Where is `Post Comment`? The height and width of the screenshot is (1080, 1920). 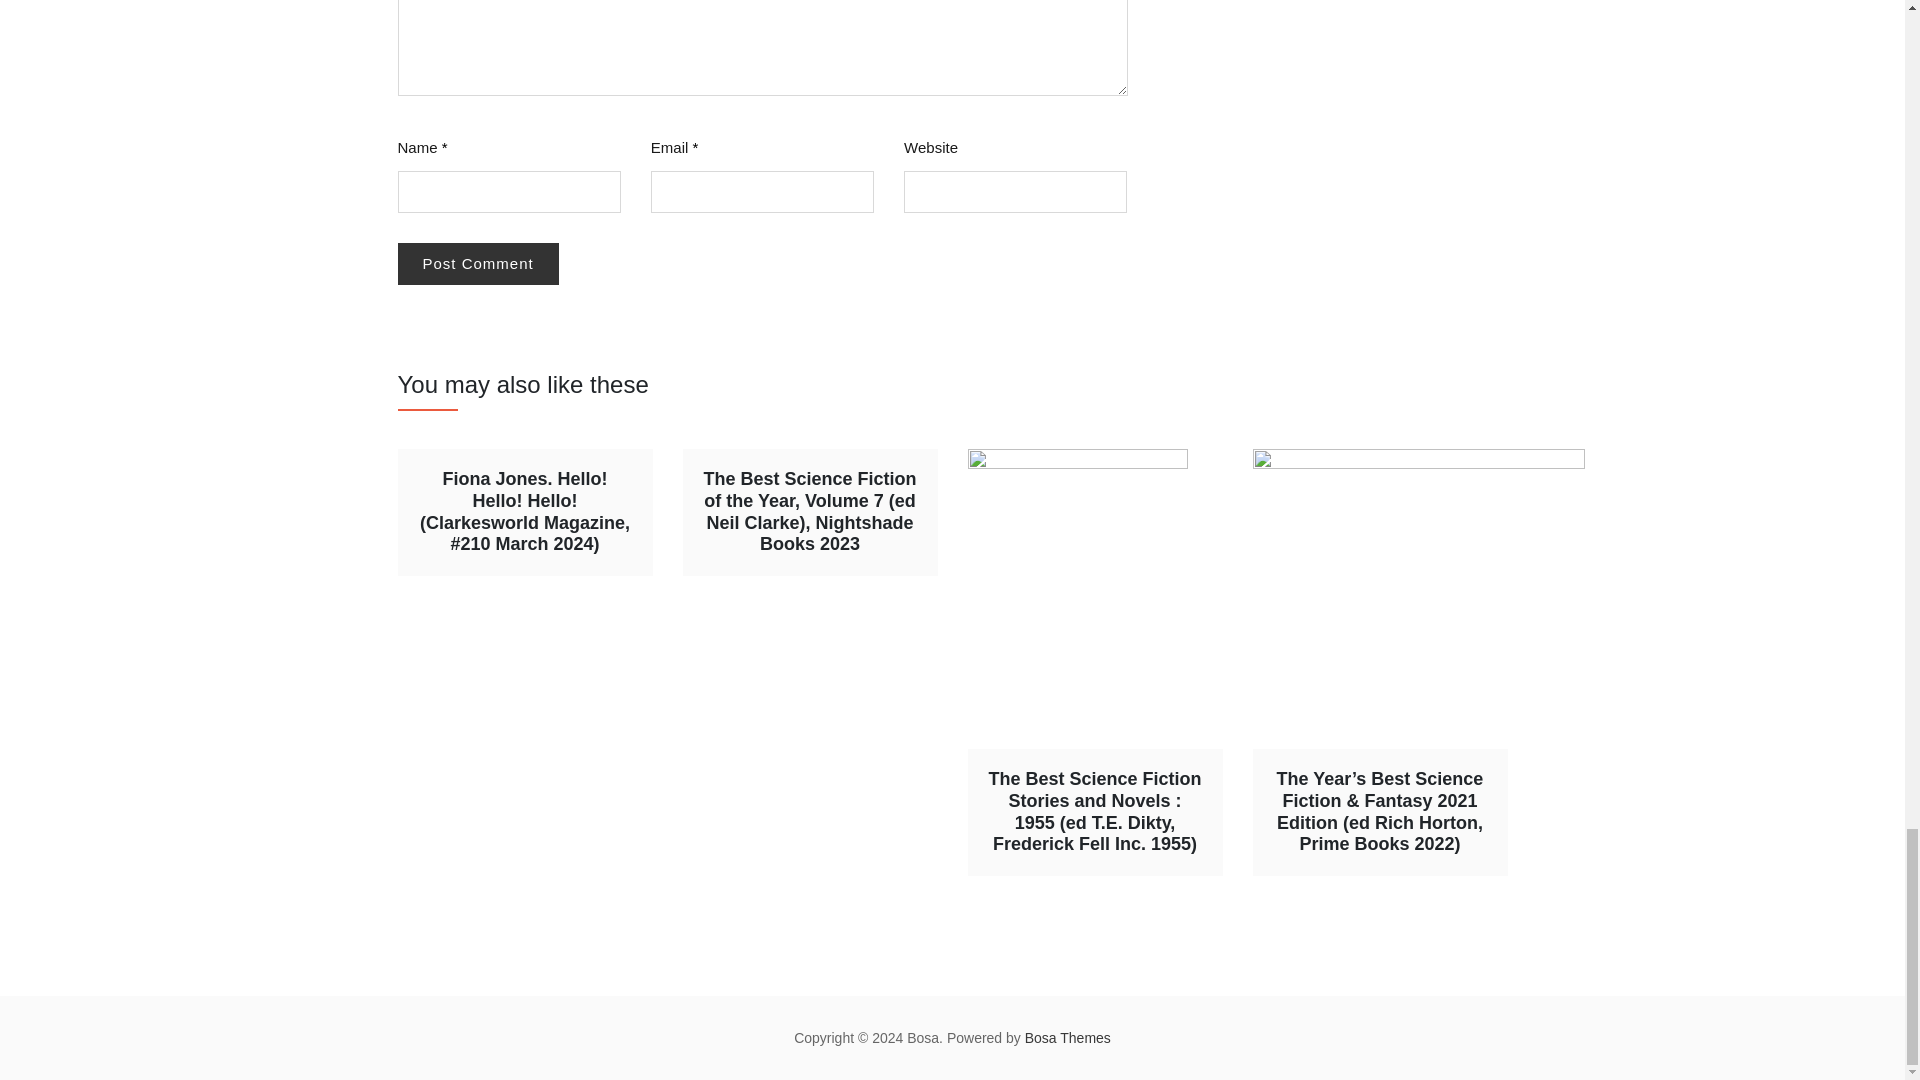
Post Comment is located at coordinates (478, 264).